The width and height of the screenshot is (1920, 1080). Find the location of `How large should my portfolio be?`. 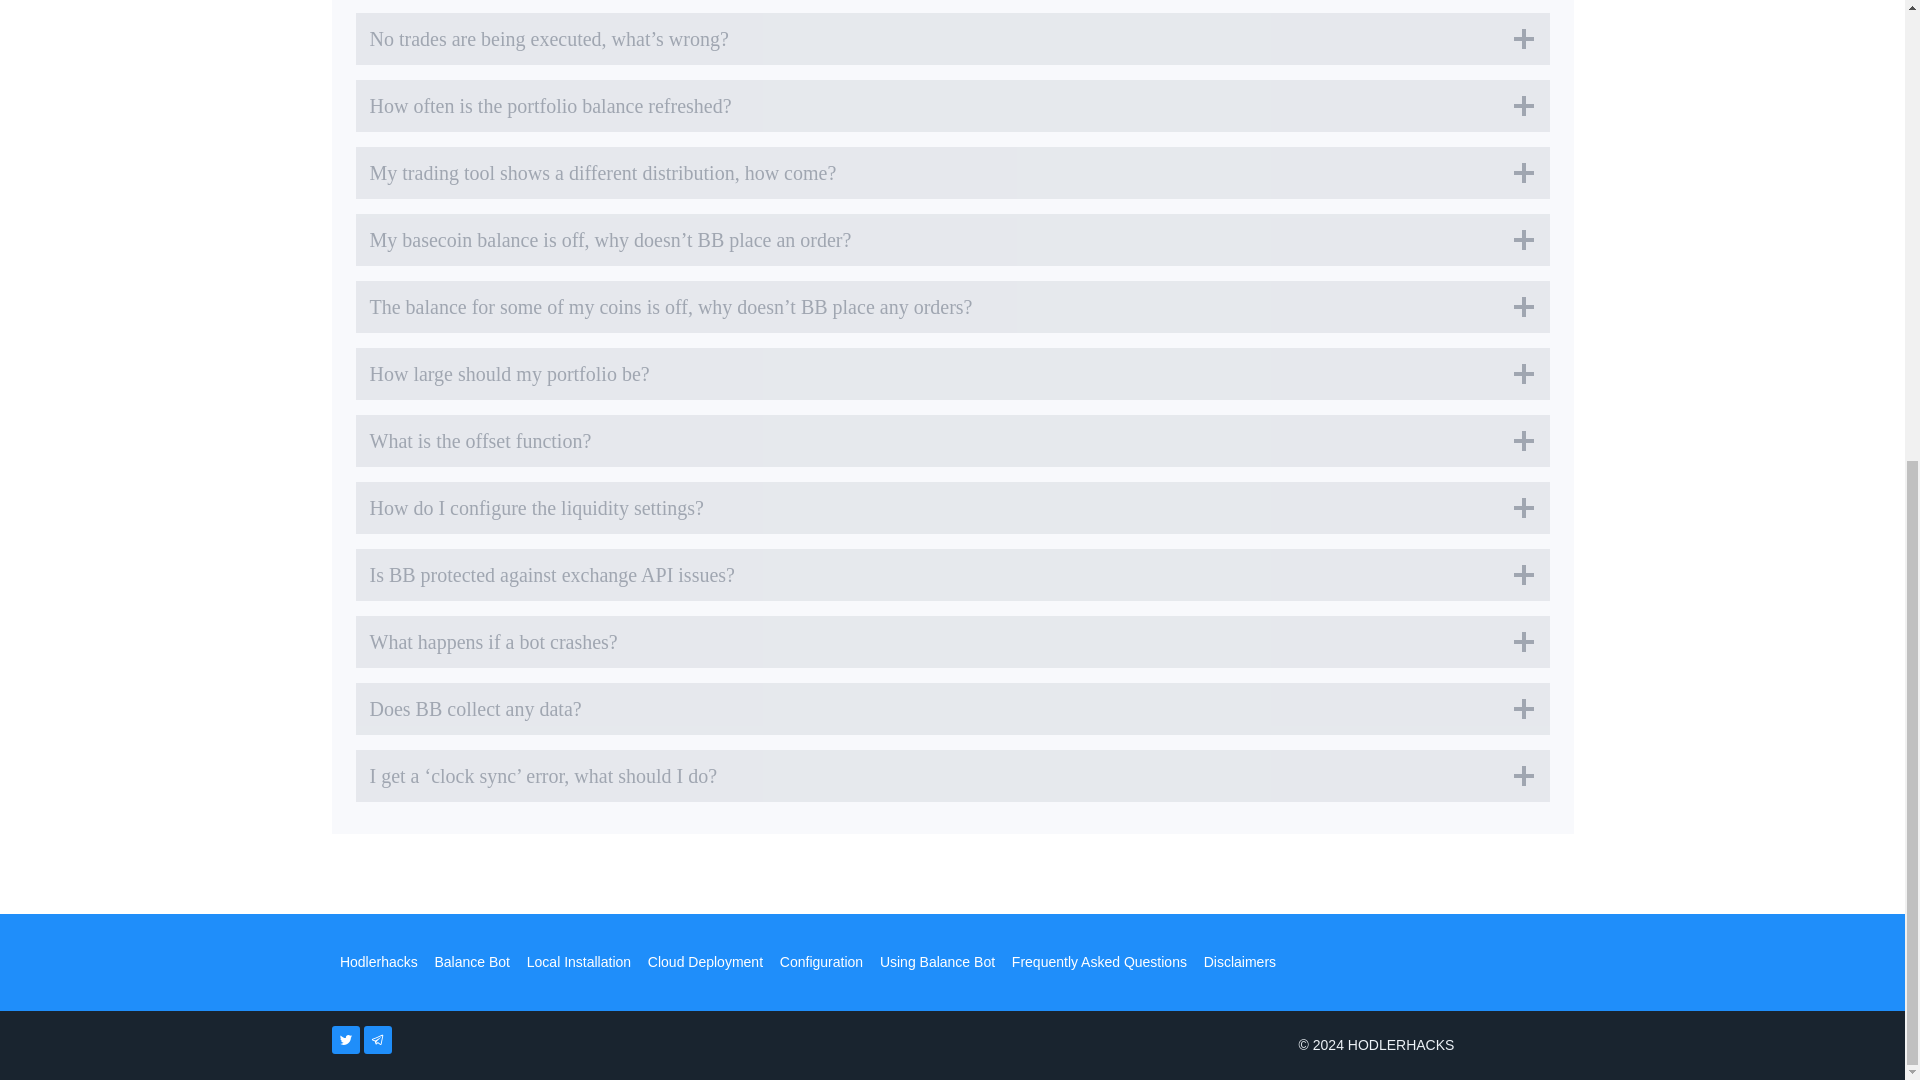

How large should my portfolio be? is located at coordinates (952, 373).